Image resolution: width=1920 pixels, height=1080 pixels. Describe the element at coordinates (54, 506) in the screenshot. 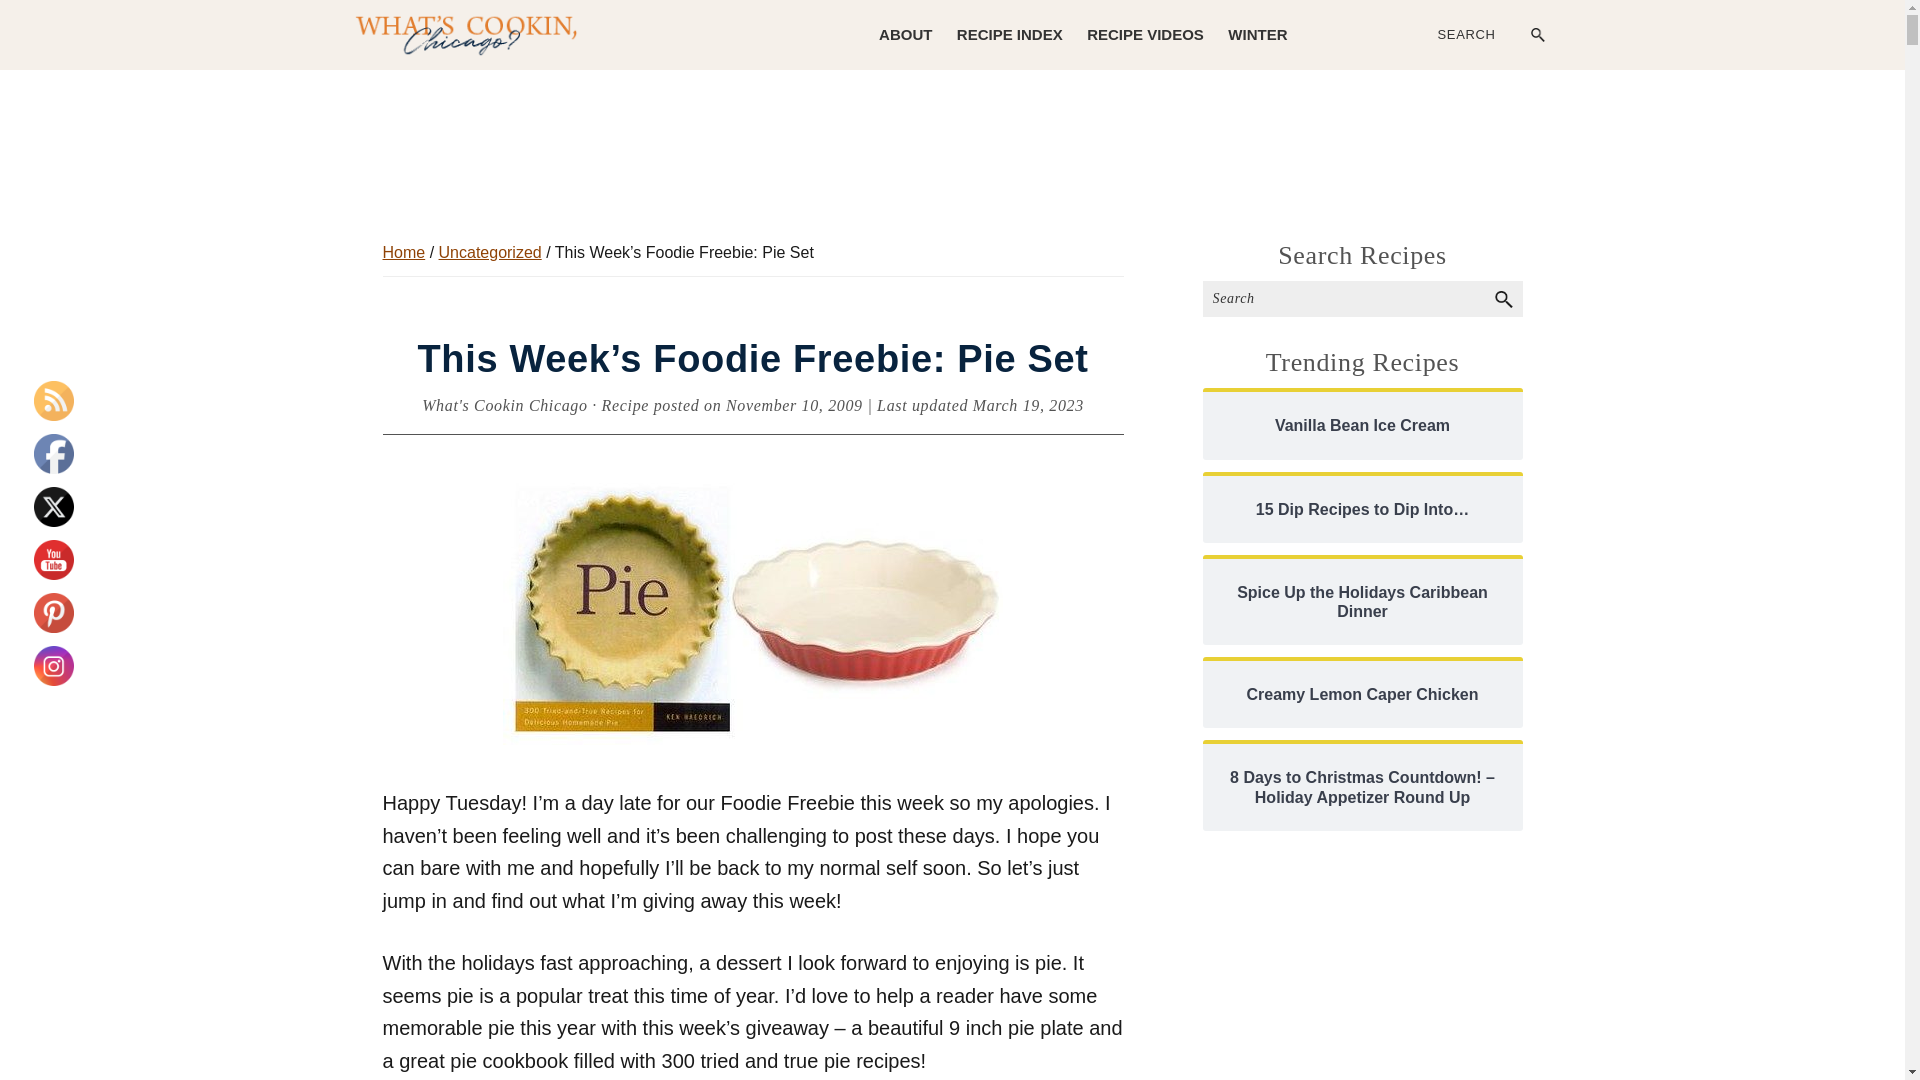

I see `Twitter` at that location.